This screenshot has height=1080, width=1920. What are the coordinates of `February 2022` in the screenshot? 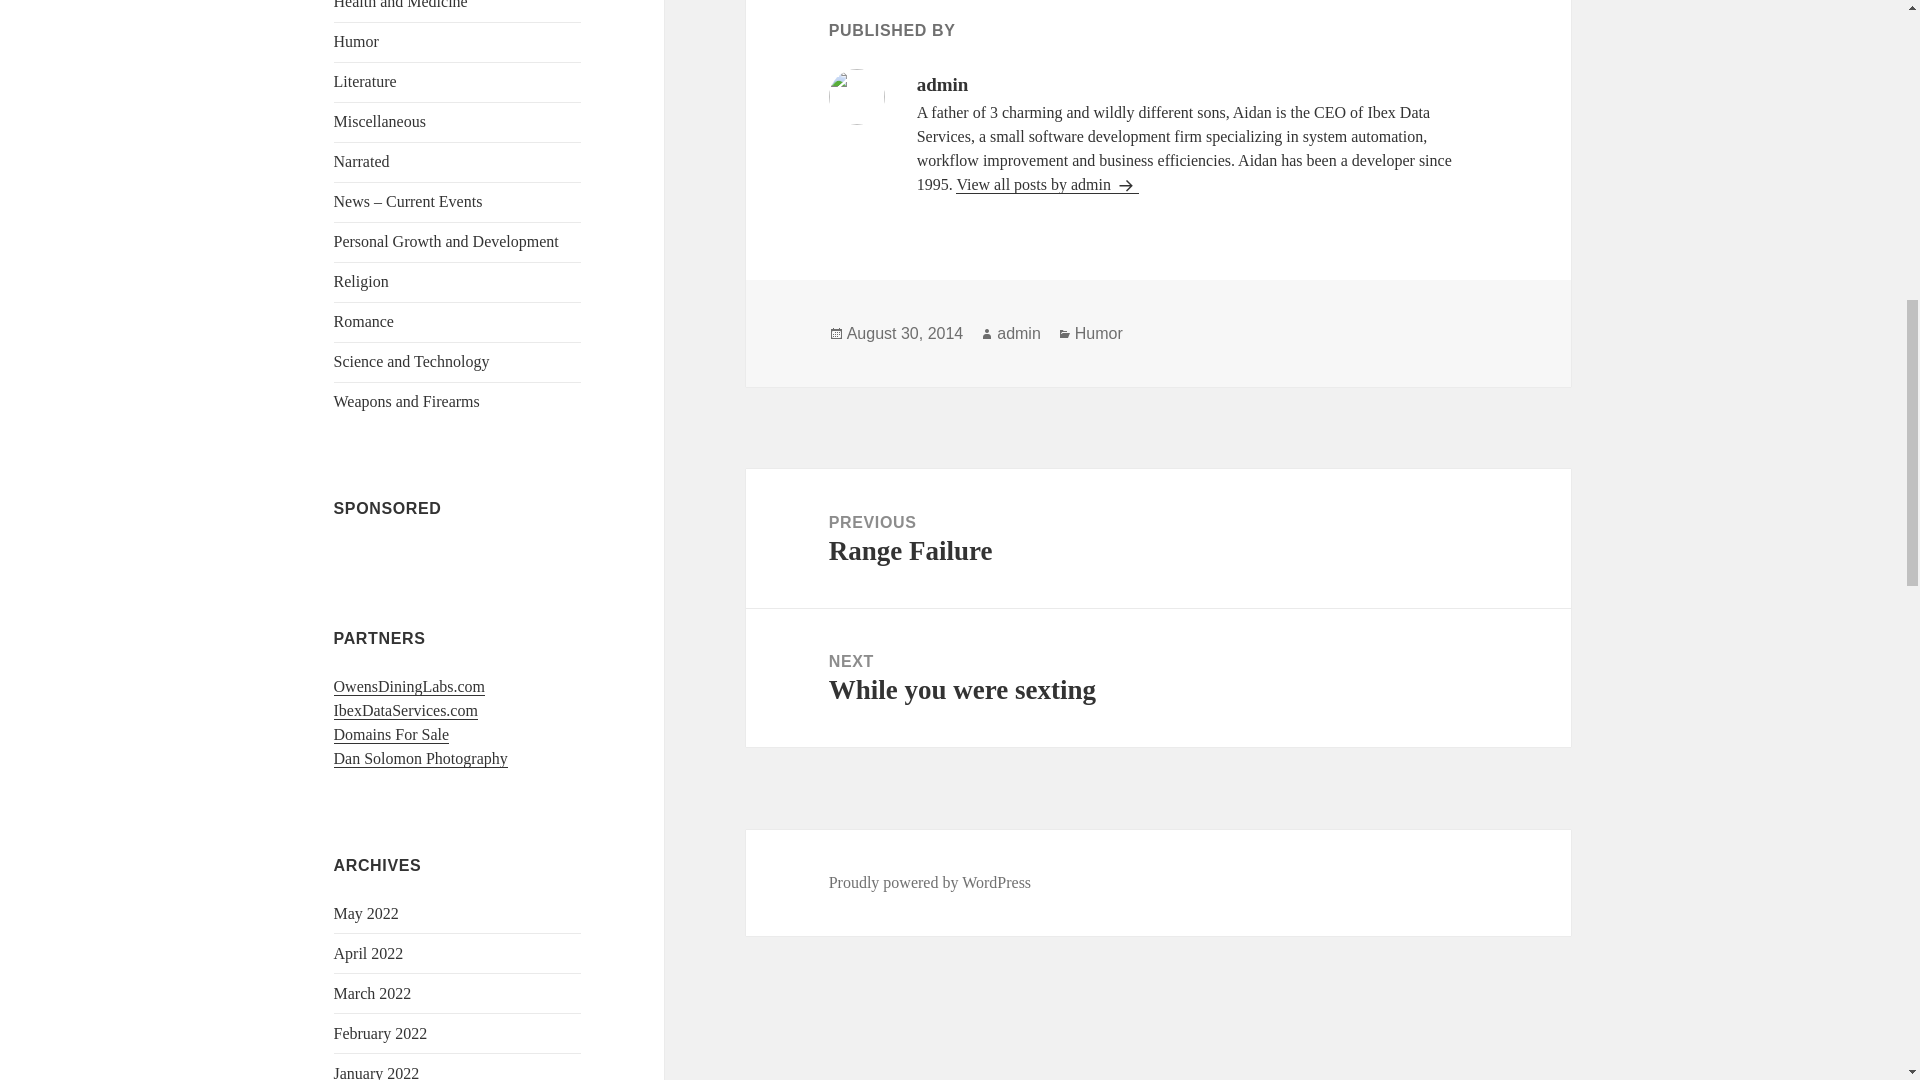 It's located at (381, 1033).